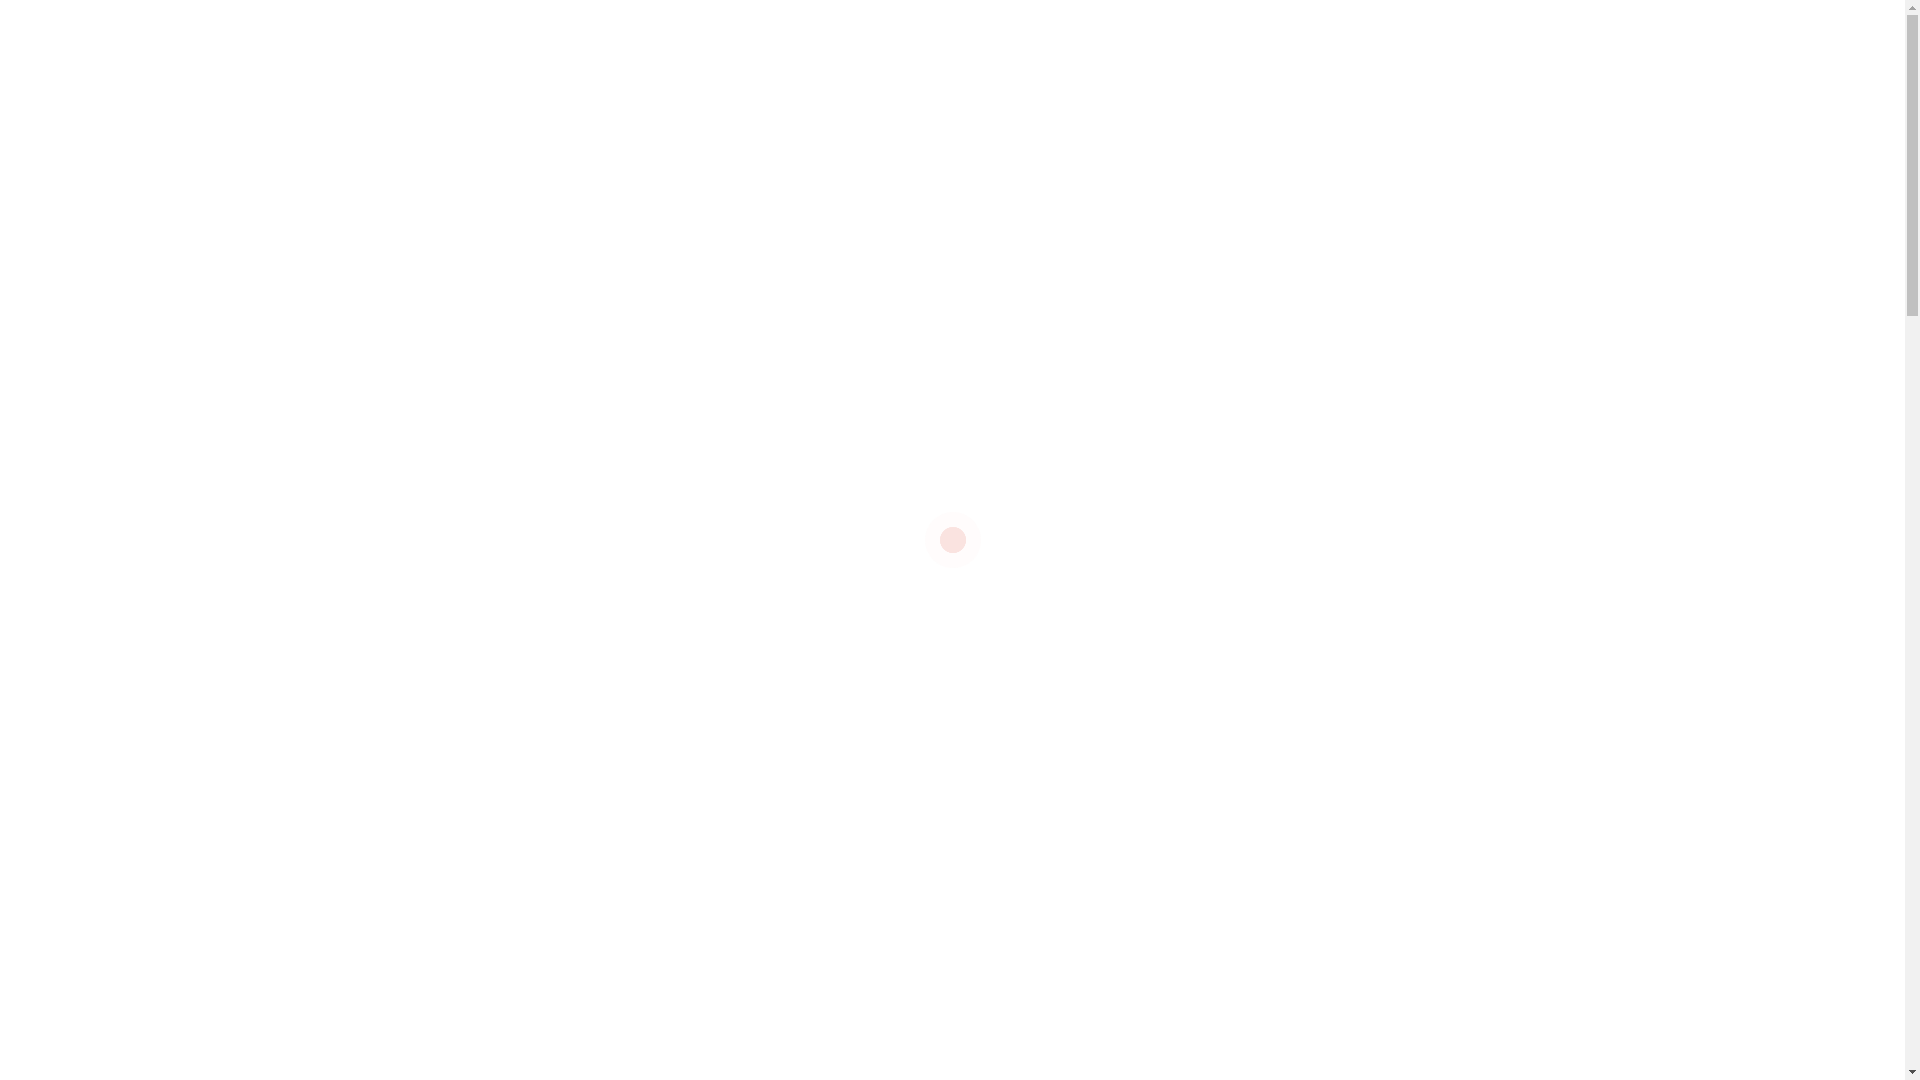 The height and width of the screenshot is (1080, 1920). What do you see at coordinates (1267, 492) in the screenshot?
I see `Aahzo` at bounding box center [1267, 492].